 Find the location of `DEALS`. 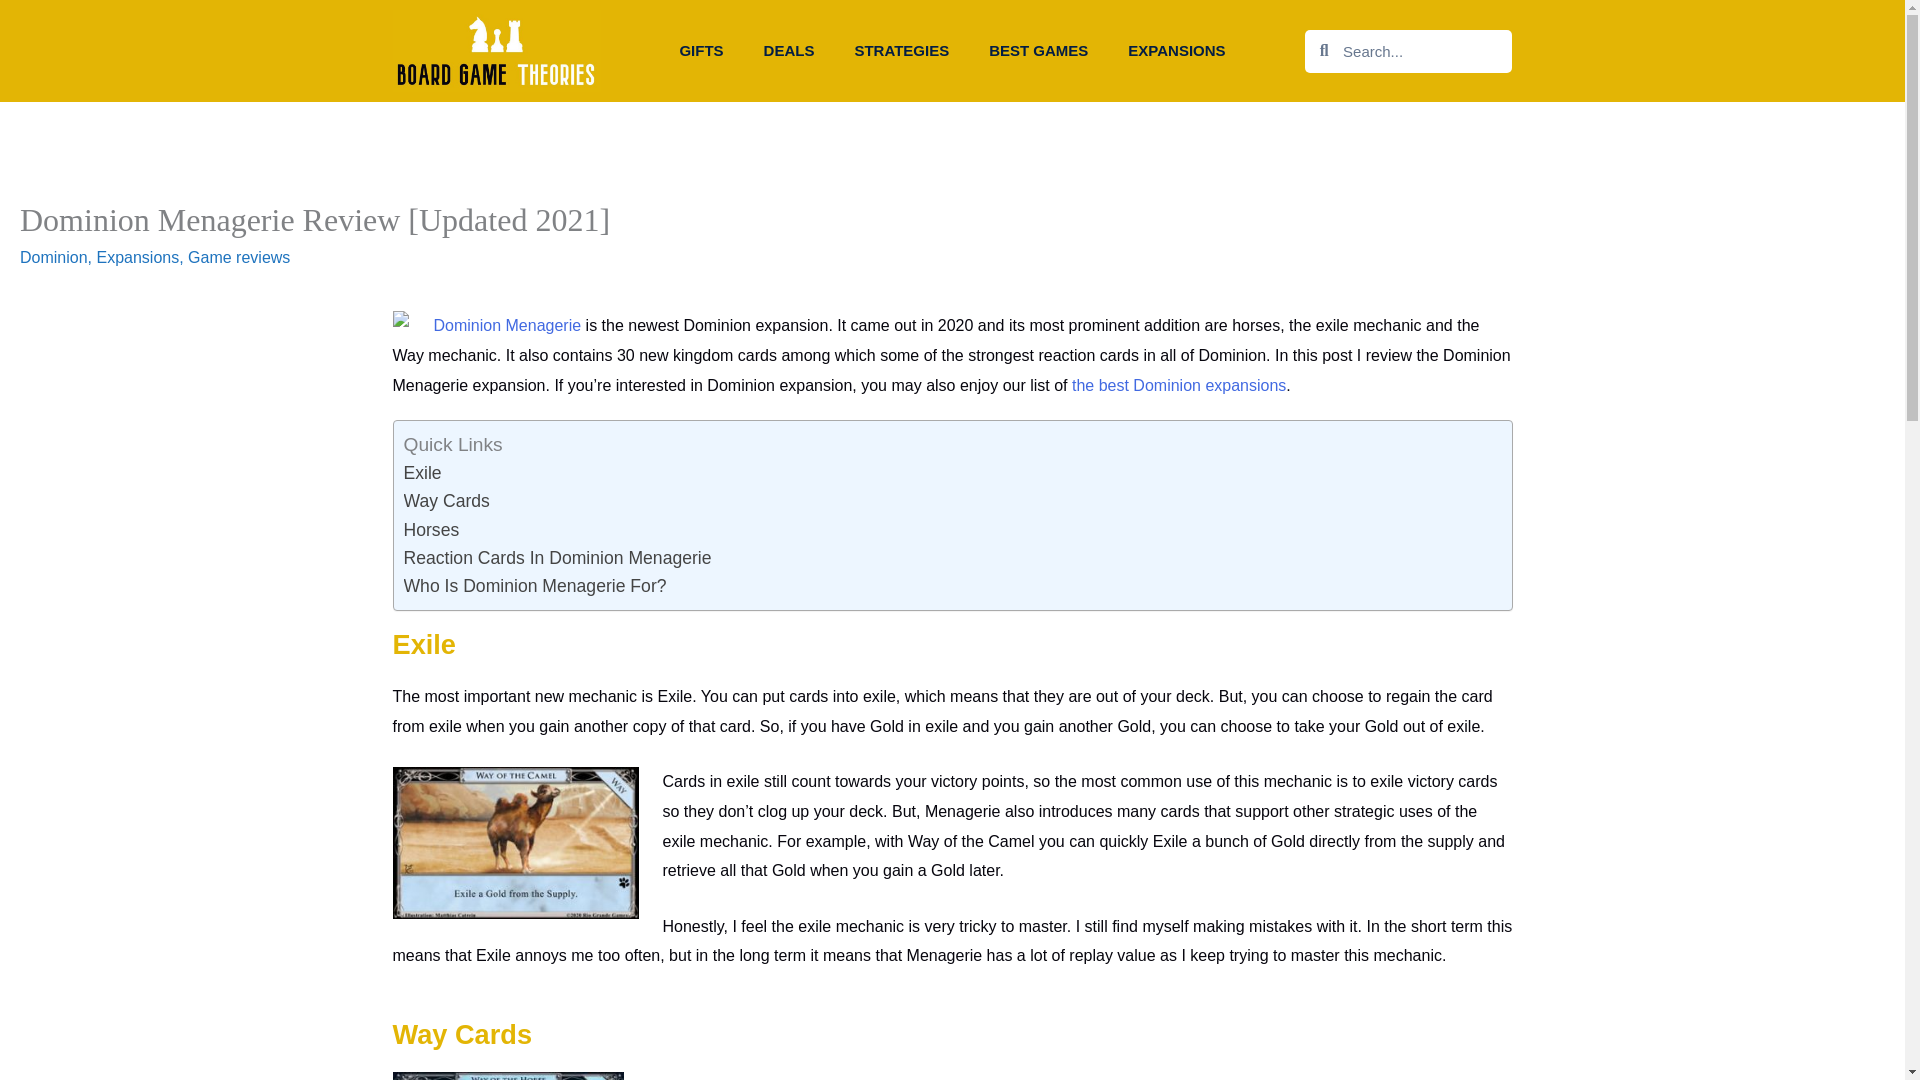

DEALS is located at coordinates (790, 51).